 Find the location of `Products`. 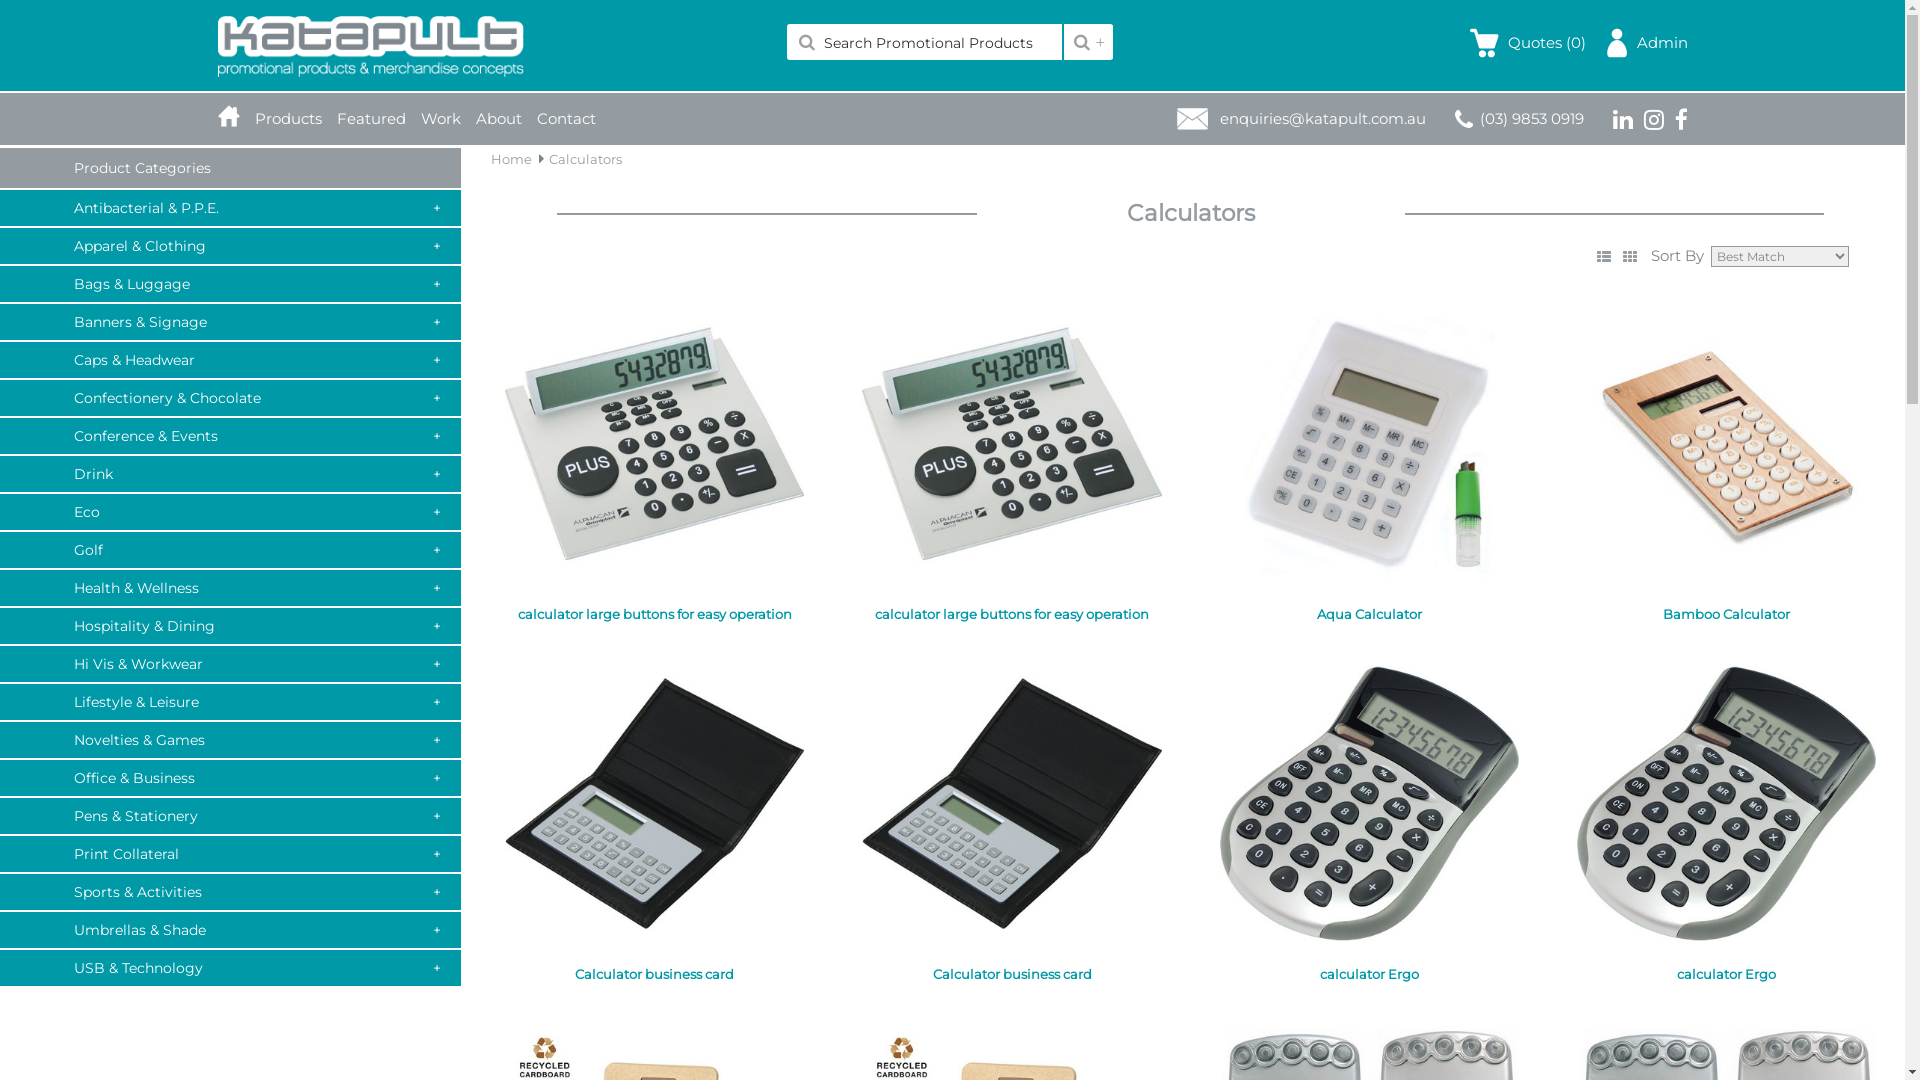

Products is located at coordinates (288, 119).